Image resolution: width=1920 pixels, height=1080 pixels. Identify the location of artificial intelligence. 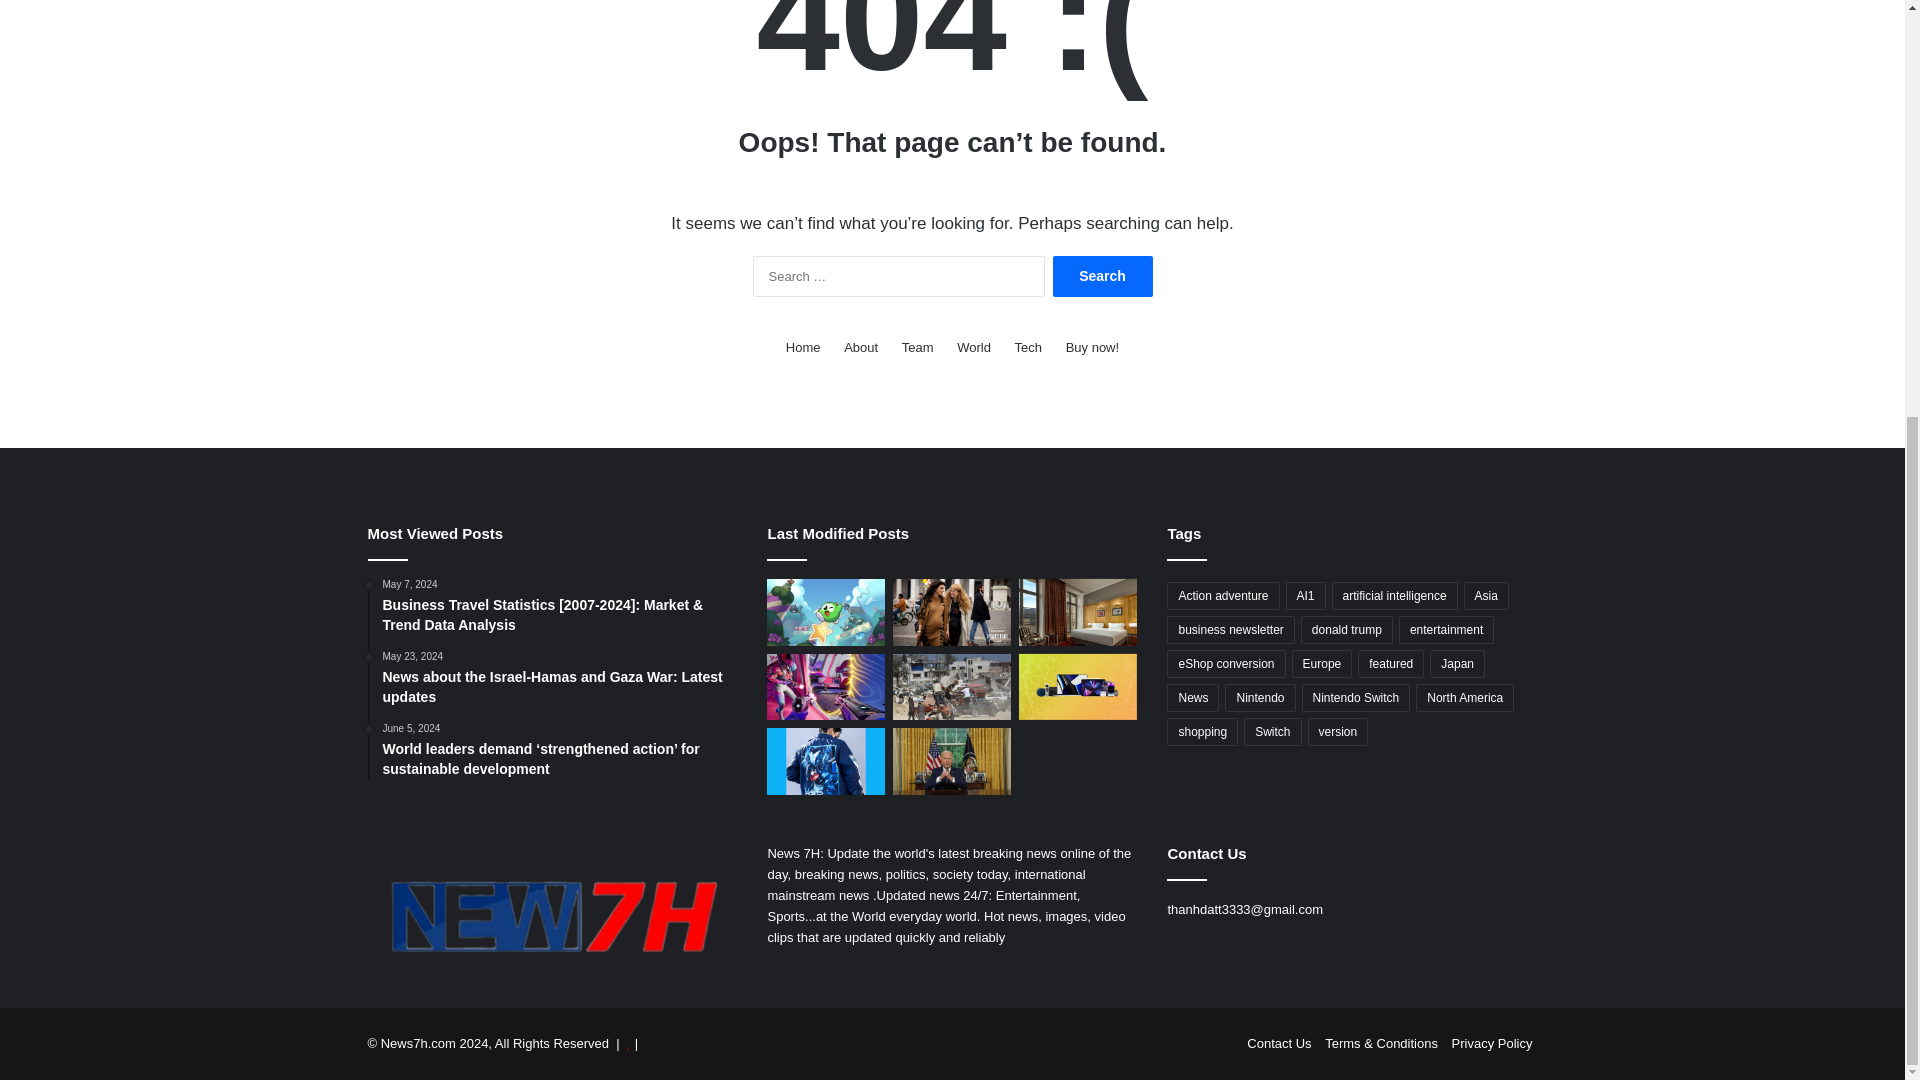
(1394, 596).